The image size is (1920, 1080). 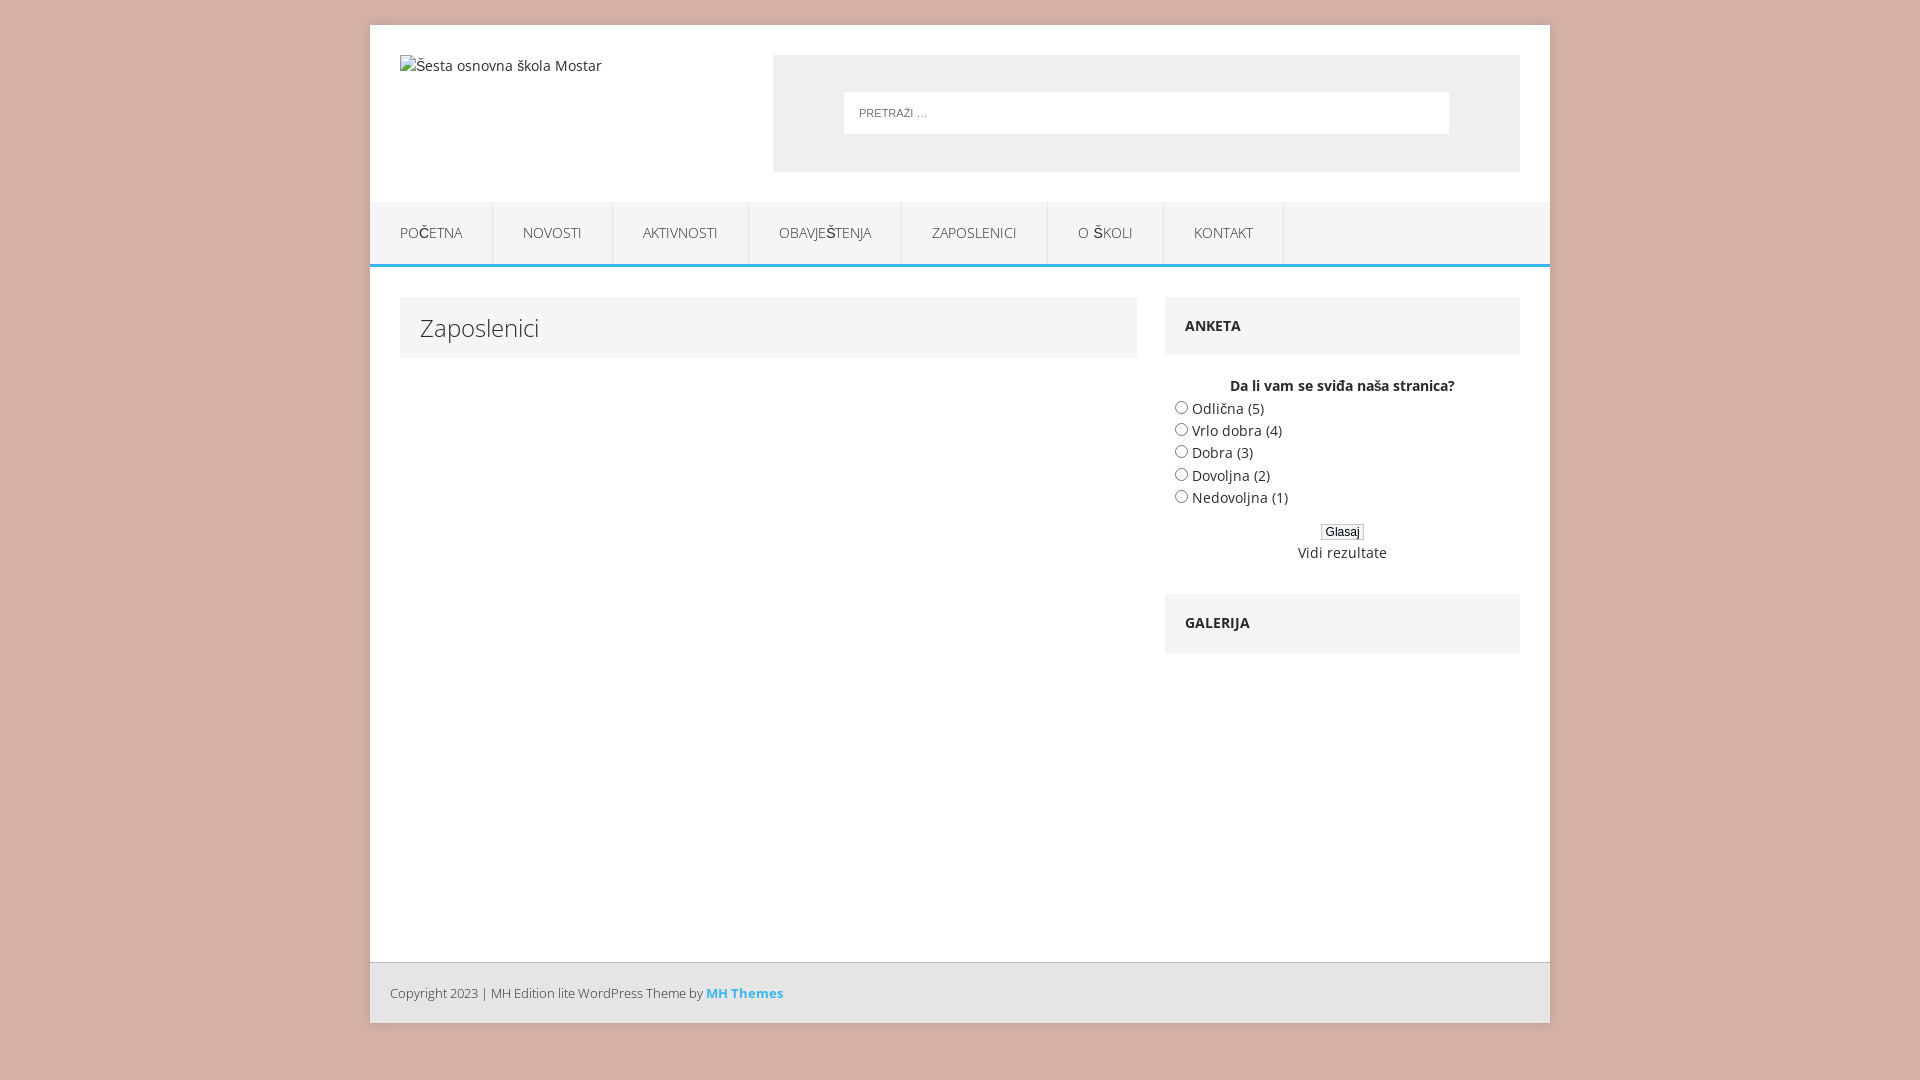 I want to click on MH Themes, so click(x=744, y=993).